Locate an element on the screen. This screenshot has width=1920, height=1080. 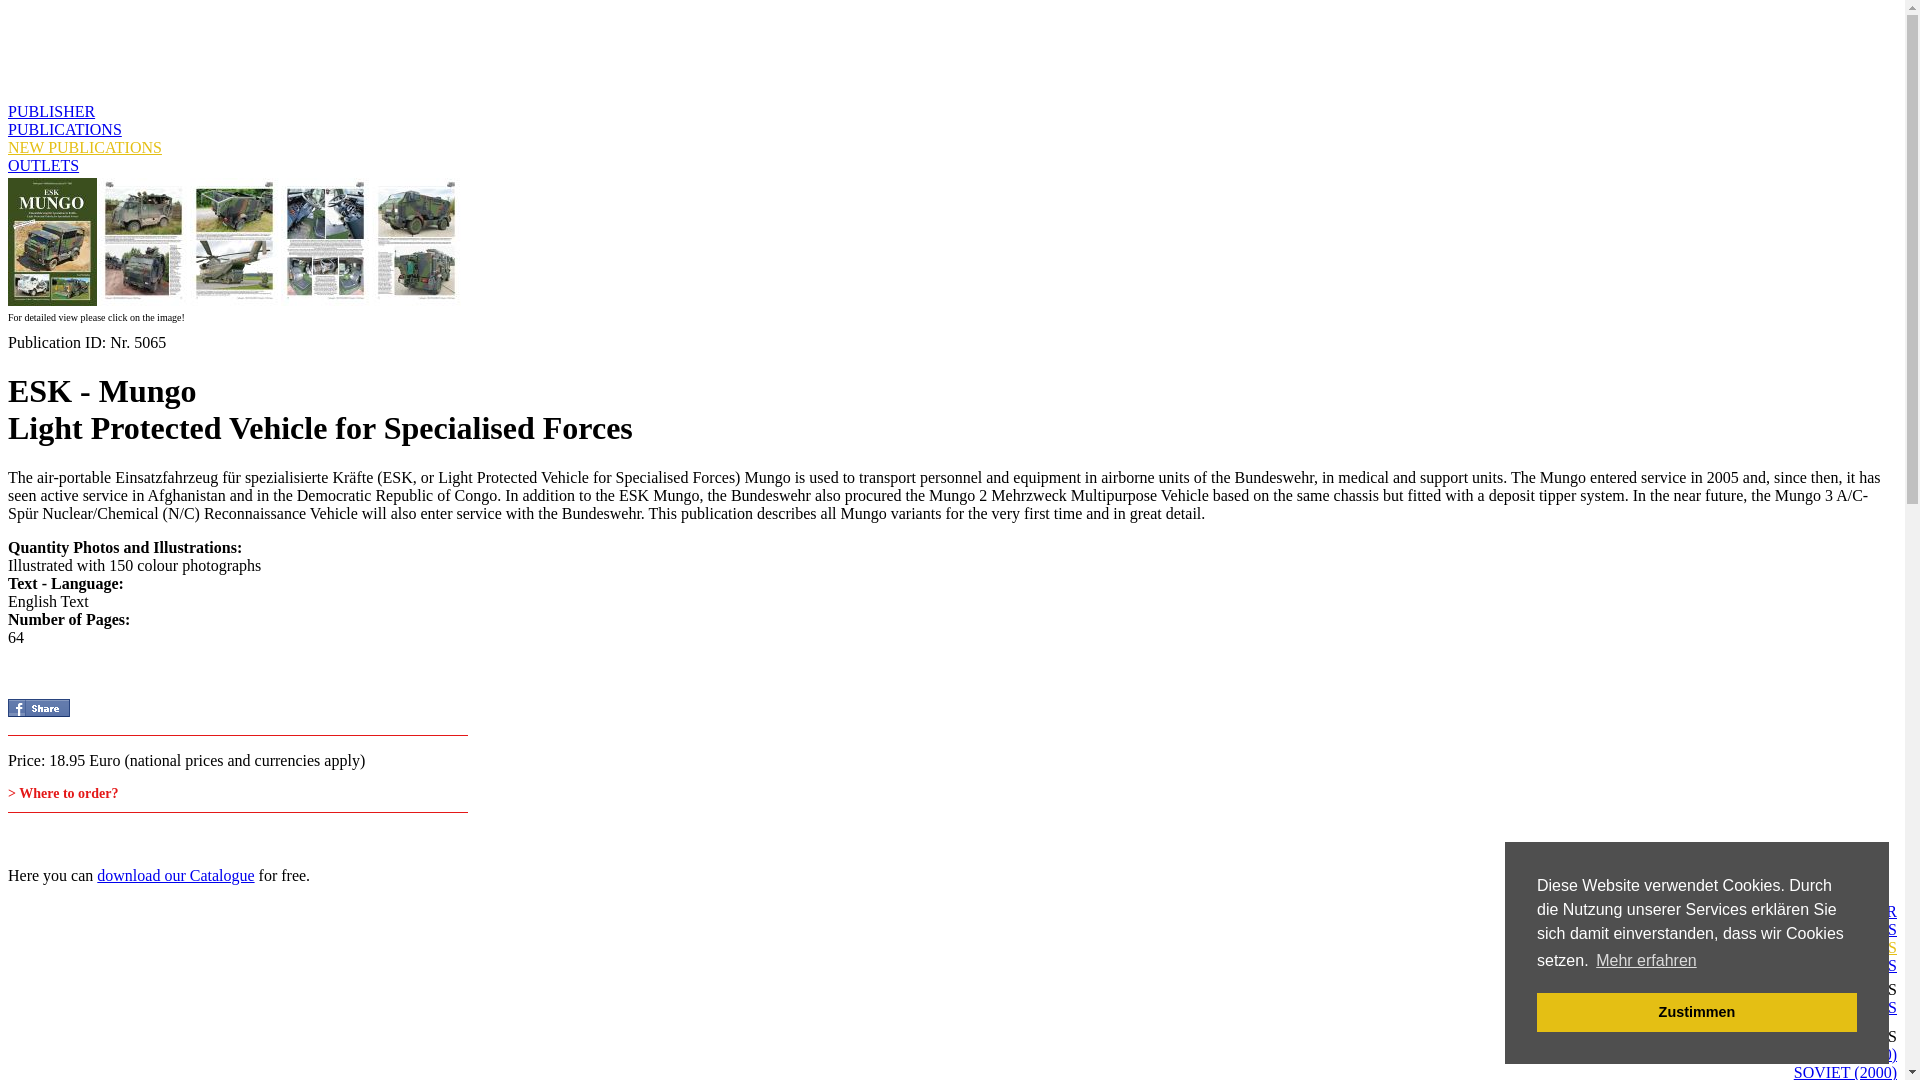
download our Catalogue is located at coordinates (175, 876).